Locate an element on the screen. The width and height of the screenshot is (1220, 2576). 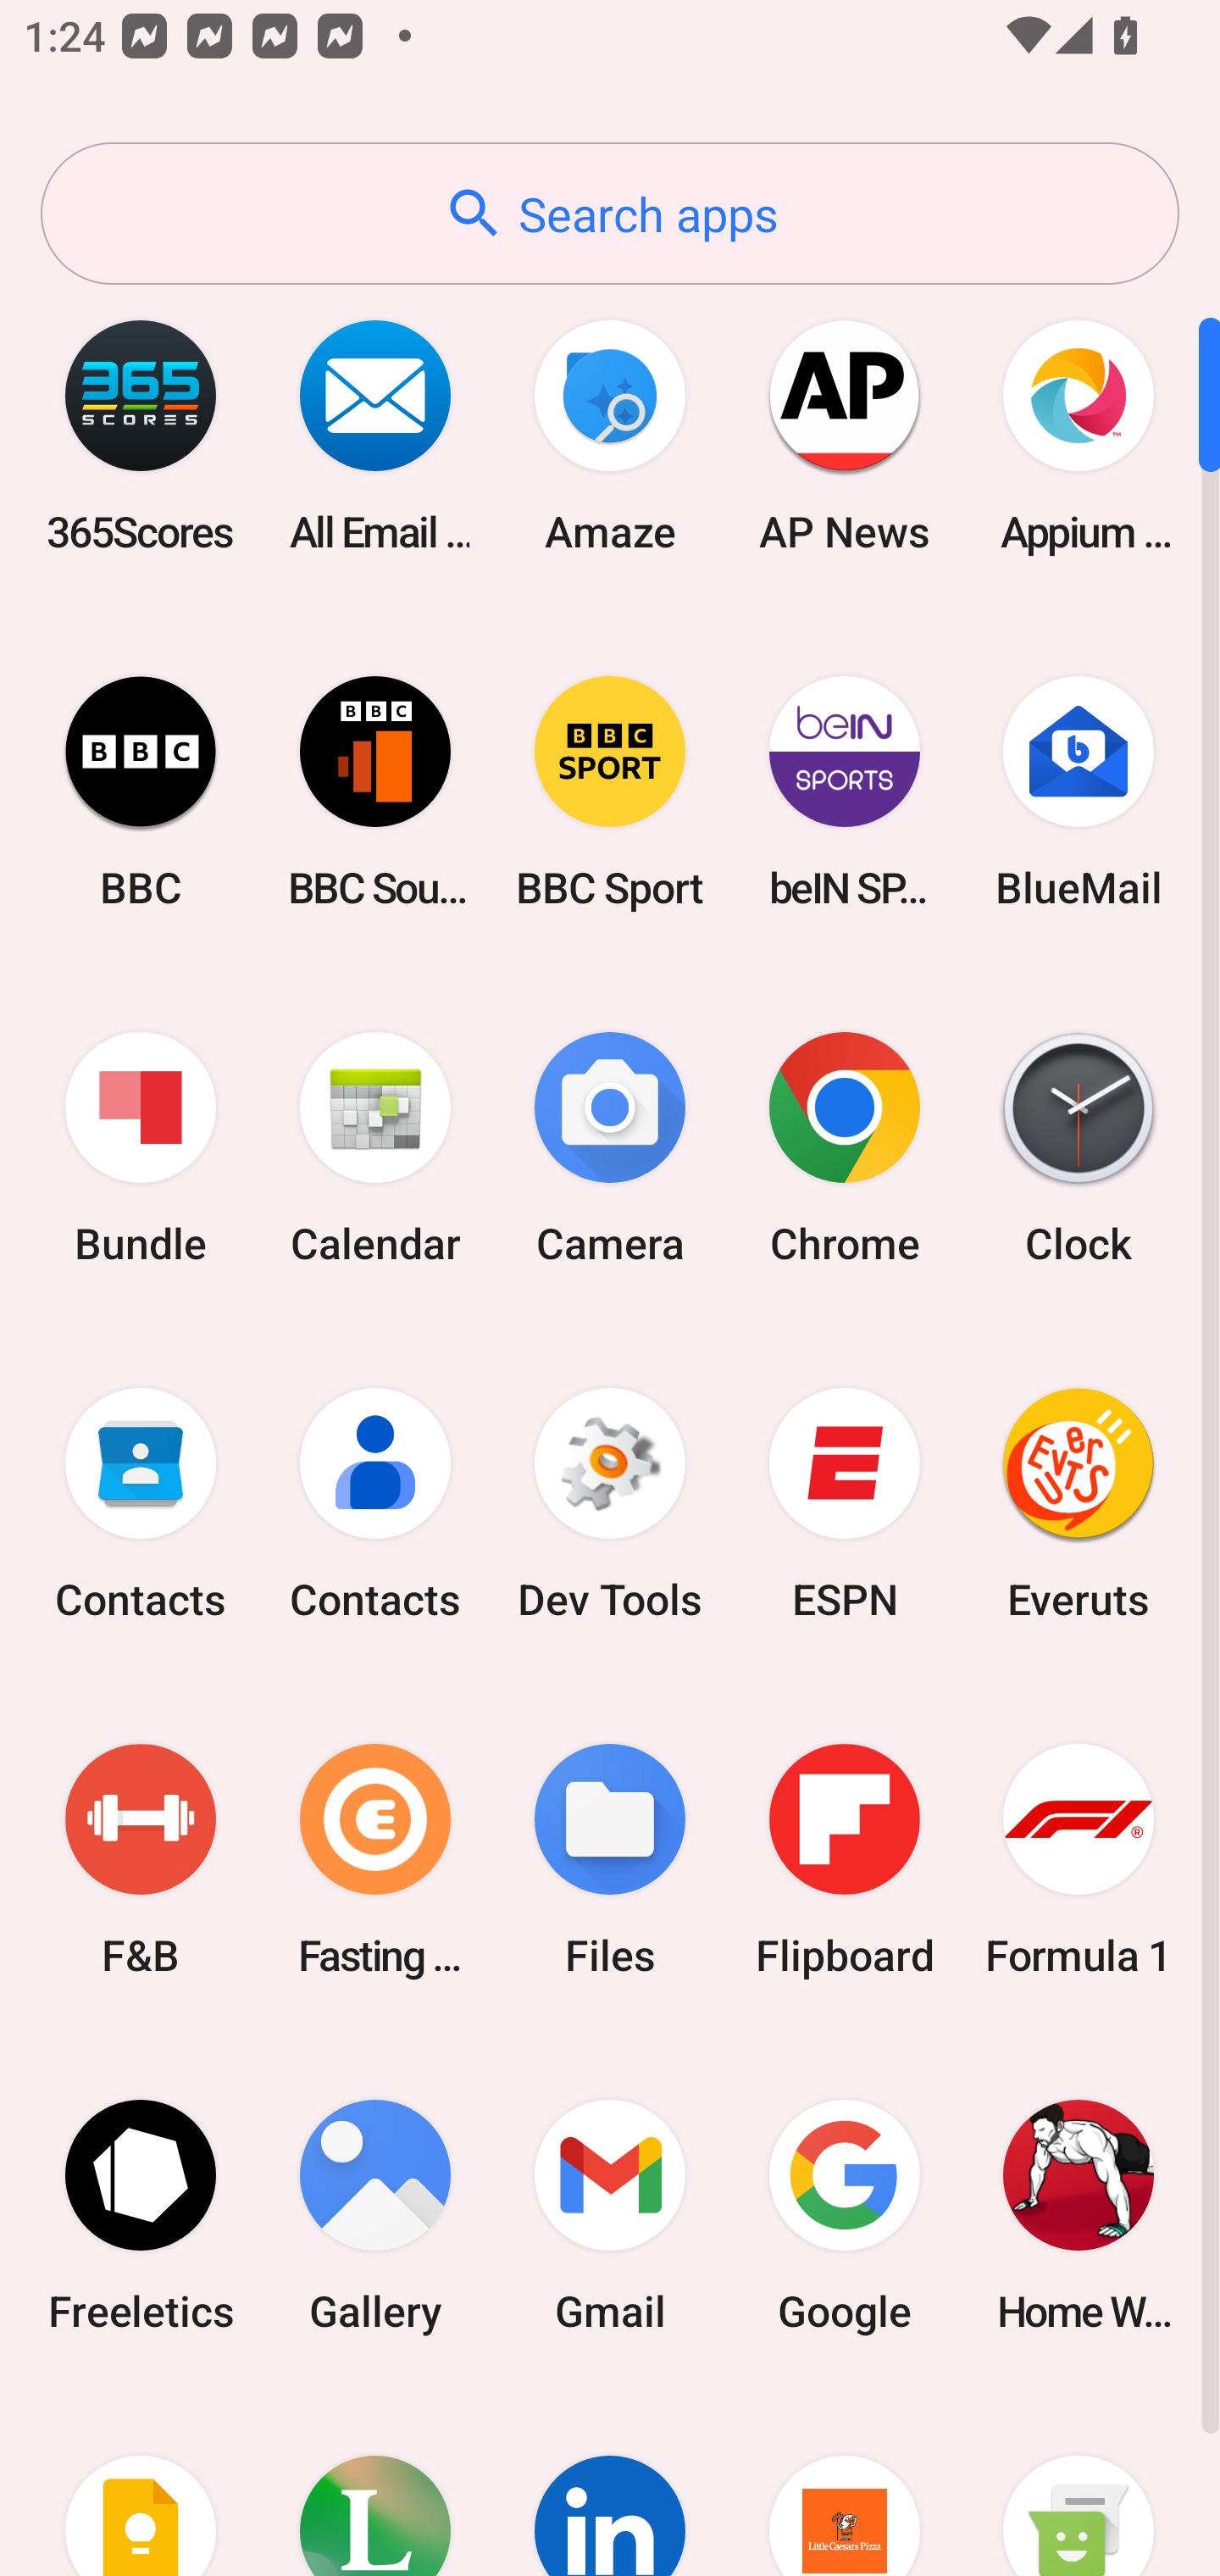
  Search apps is located at coordinates (610, 214).